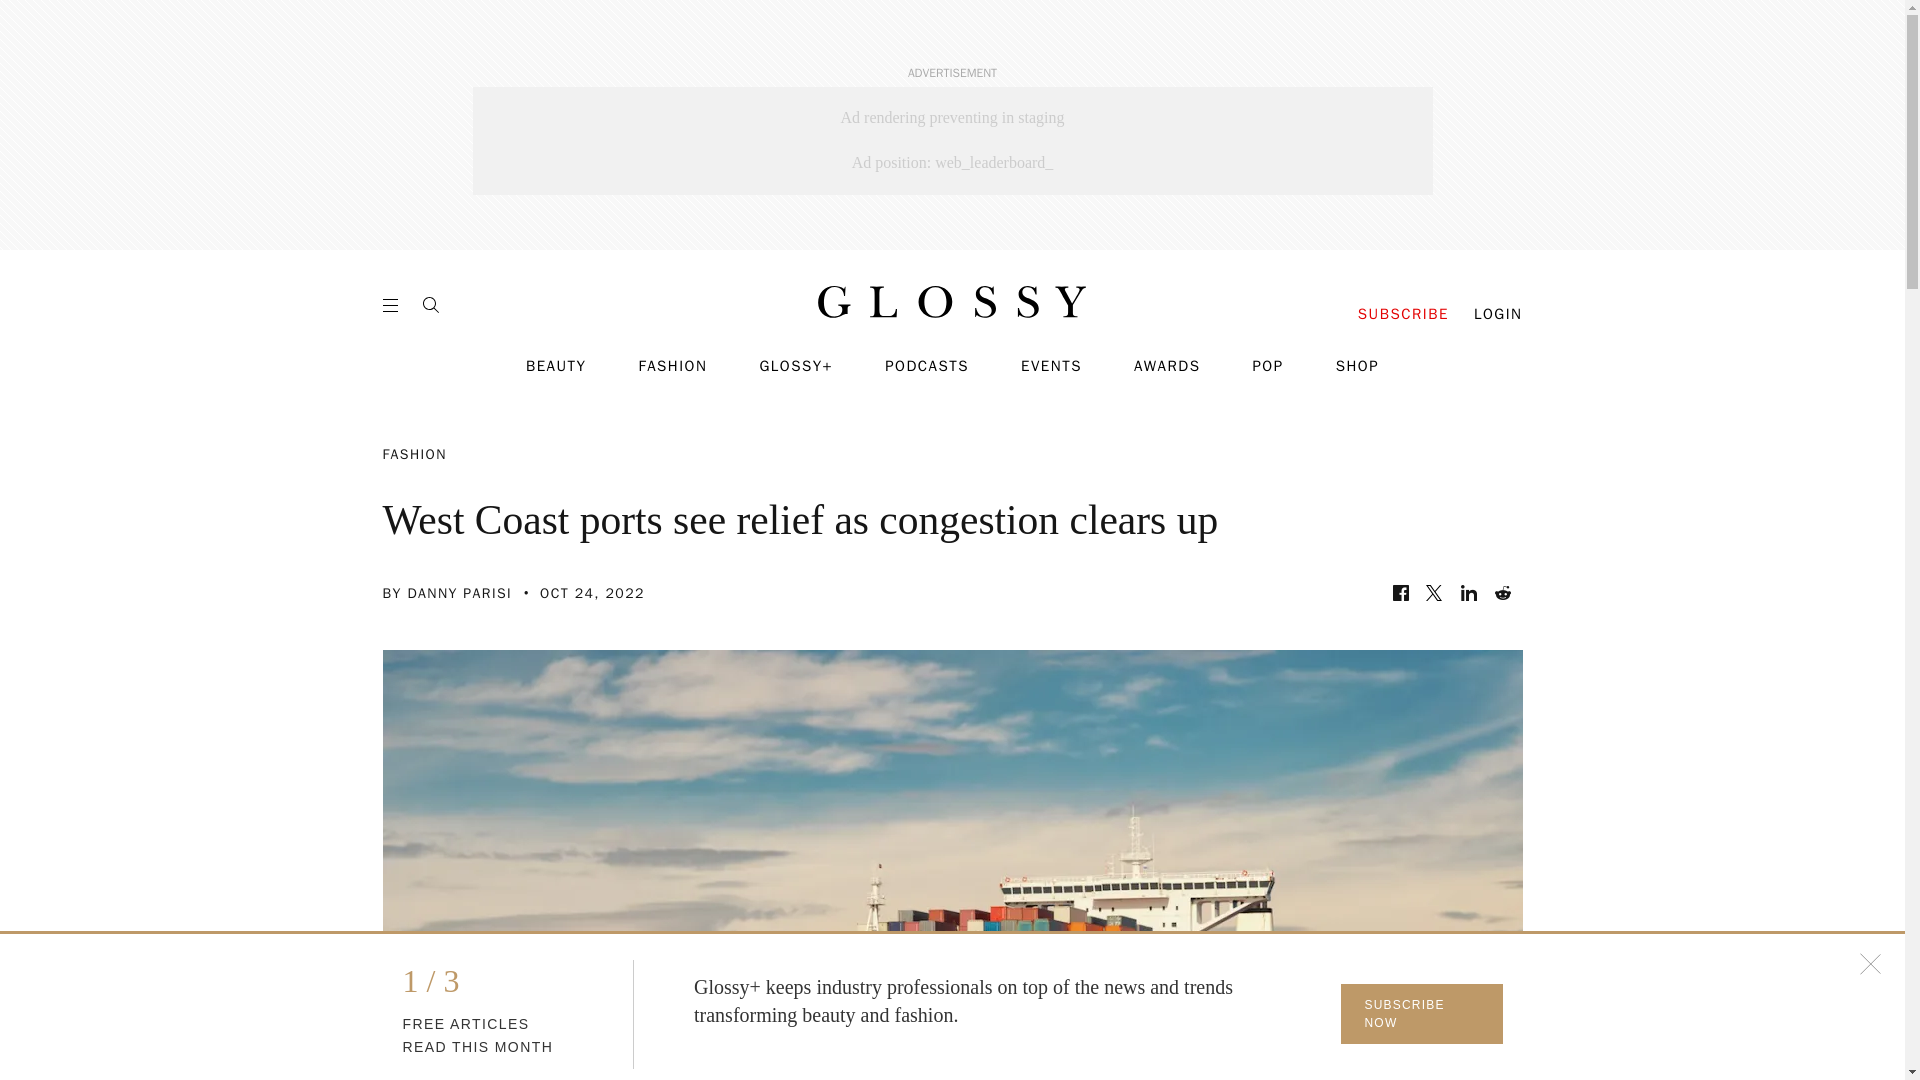  Describe the element at coordinates (1498, 314) in the screenshot. I see `LOGIN` at that location.